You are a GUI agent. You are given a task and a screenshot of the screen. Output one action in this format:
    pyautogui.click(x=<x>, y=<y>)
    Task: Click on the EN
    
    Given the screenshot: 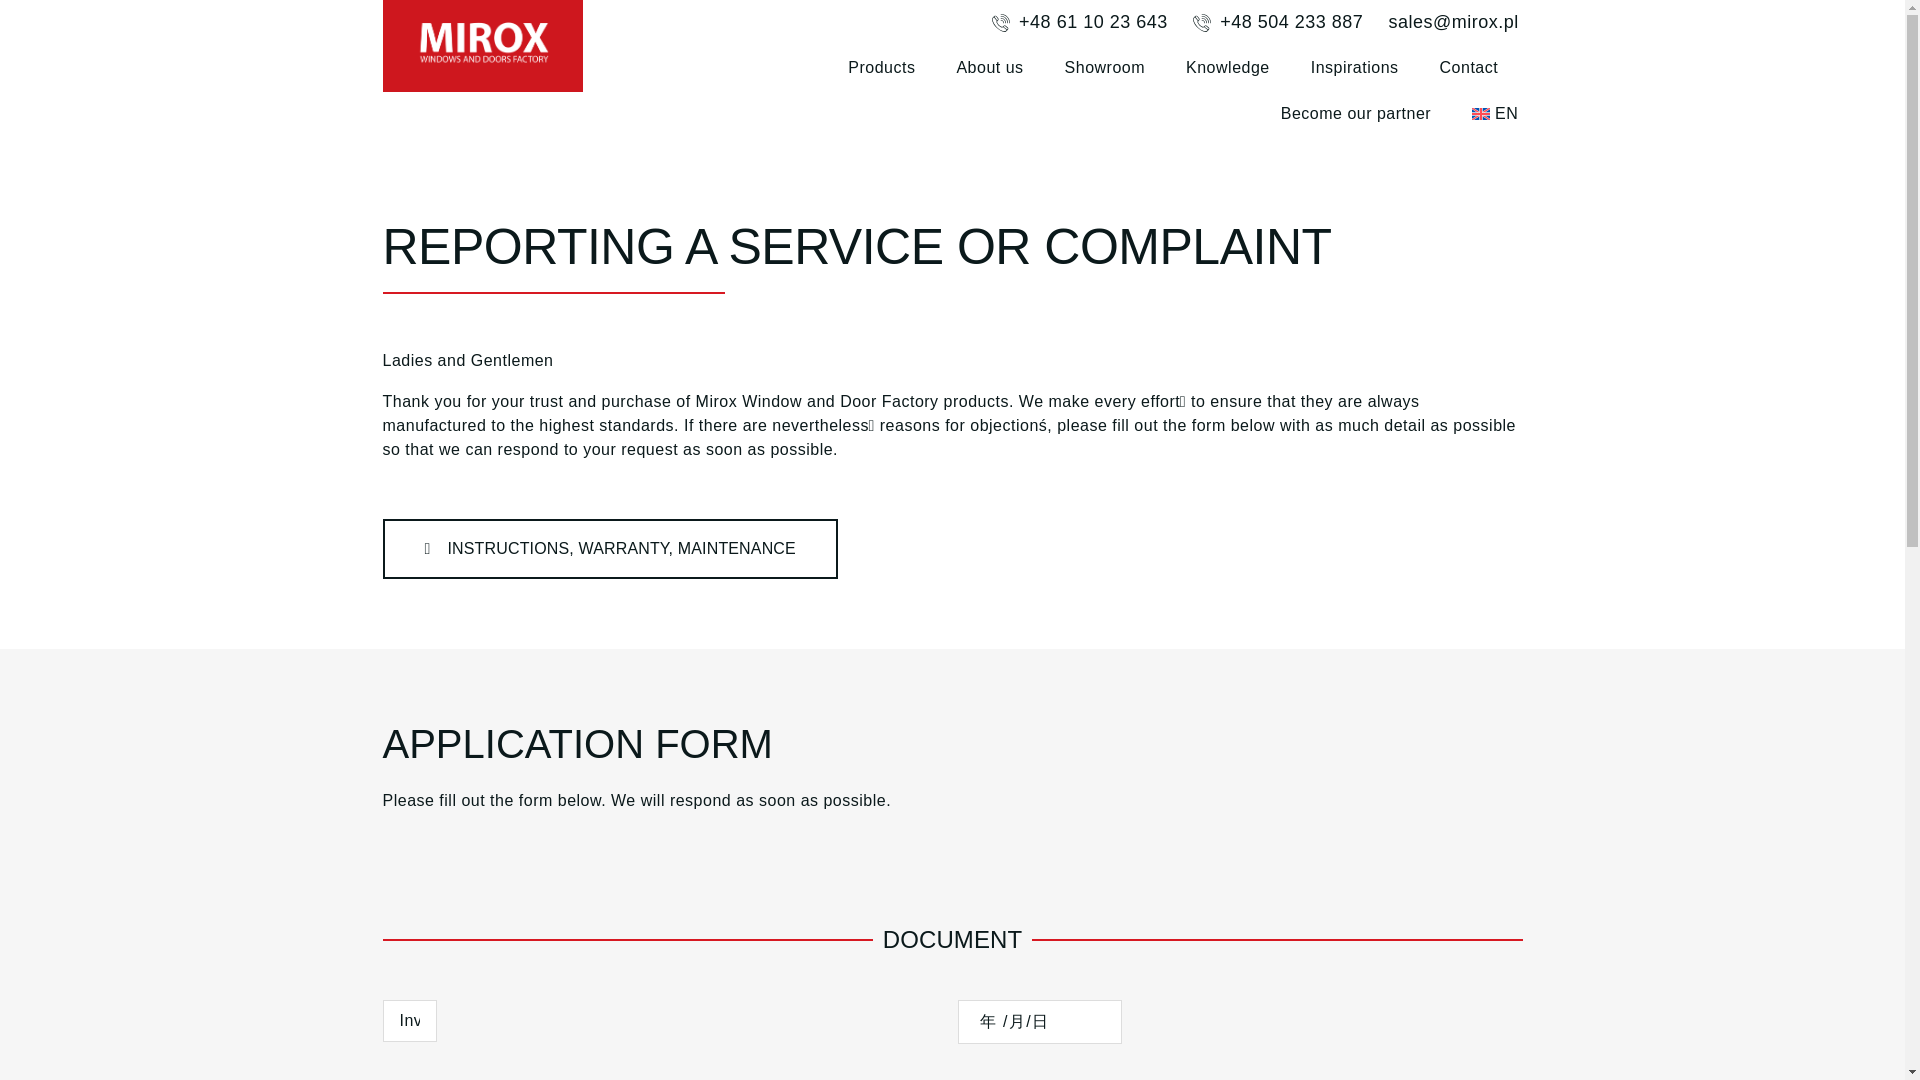 What is the action you would take?
    pyautogui.click(x=1495, y=114)
    